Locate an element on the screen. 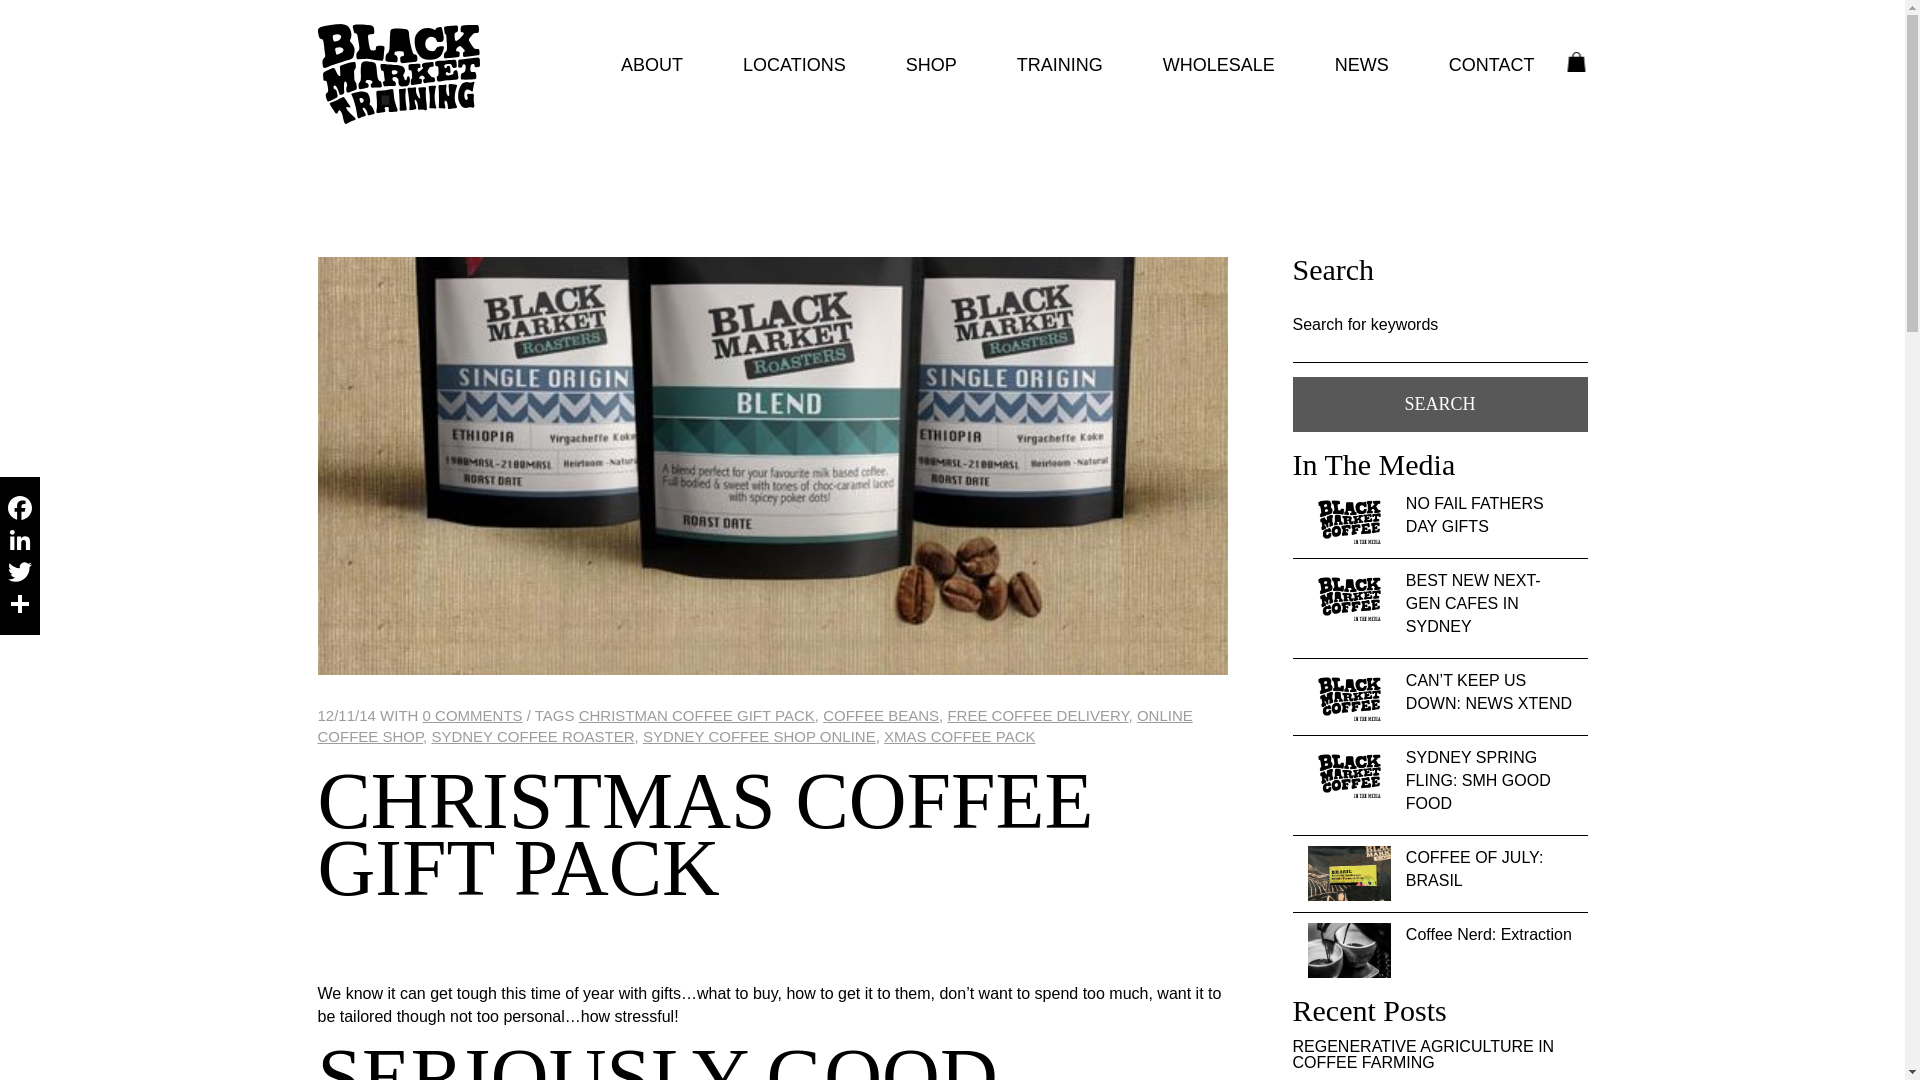 The width and height of the screenshot is (1920, 1080). Search for: is located at coordinates (1440, 350).